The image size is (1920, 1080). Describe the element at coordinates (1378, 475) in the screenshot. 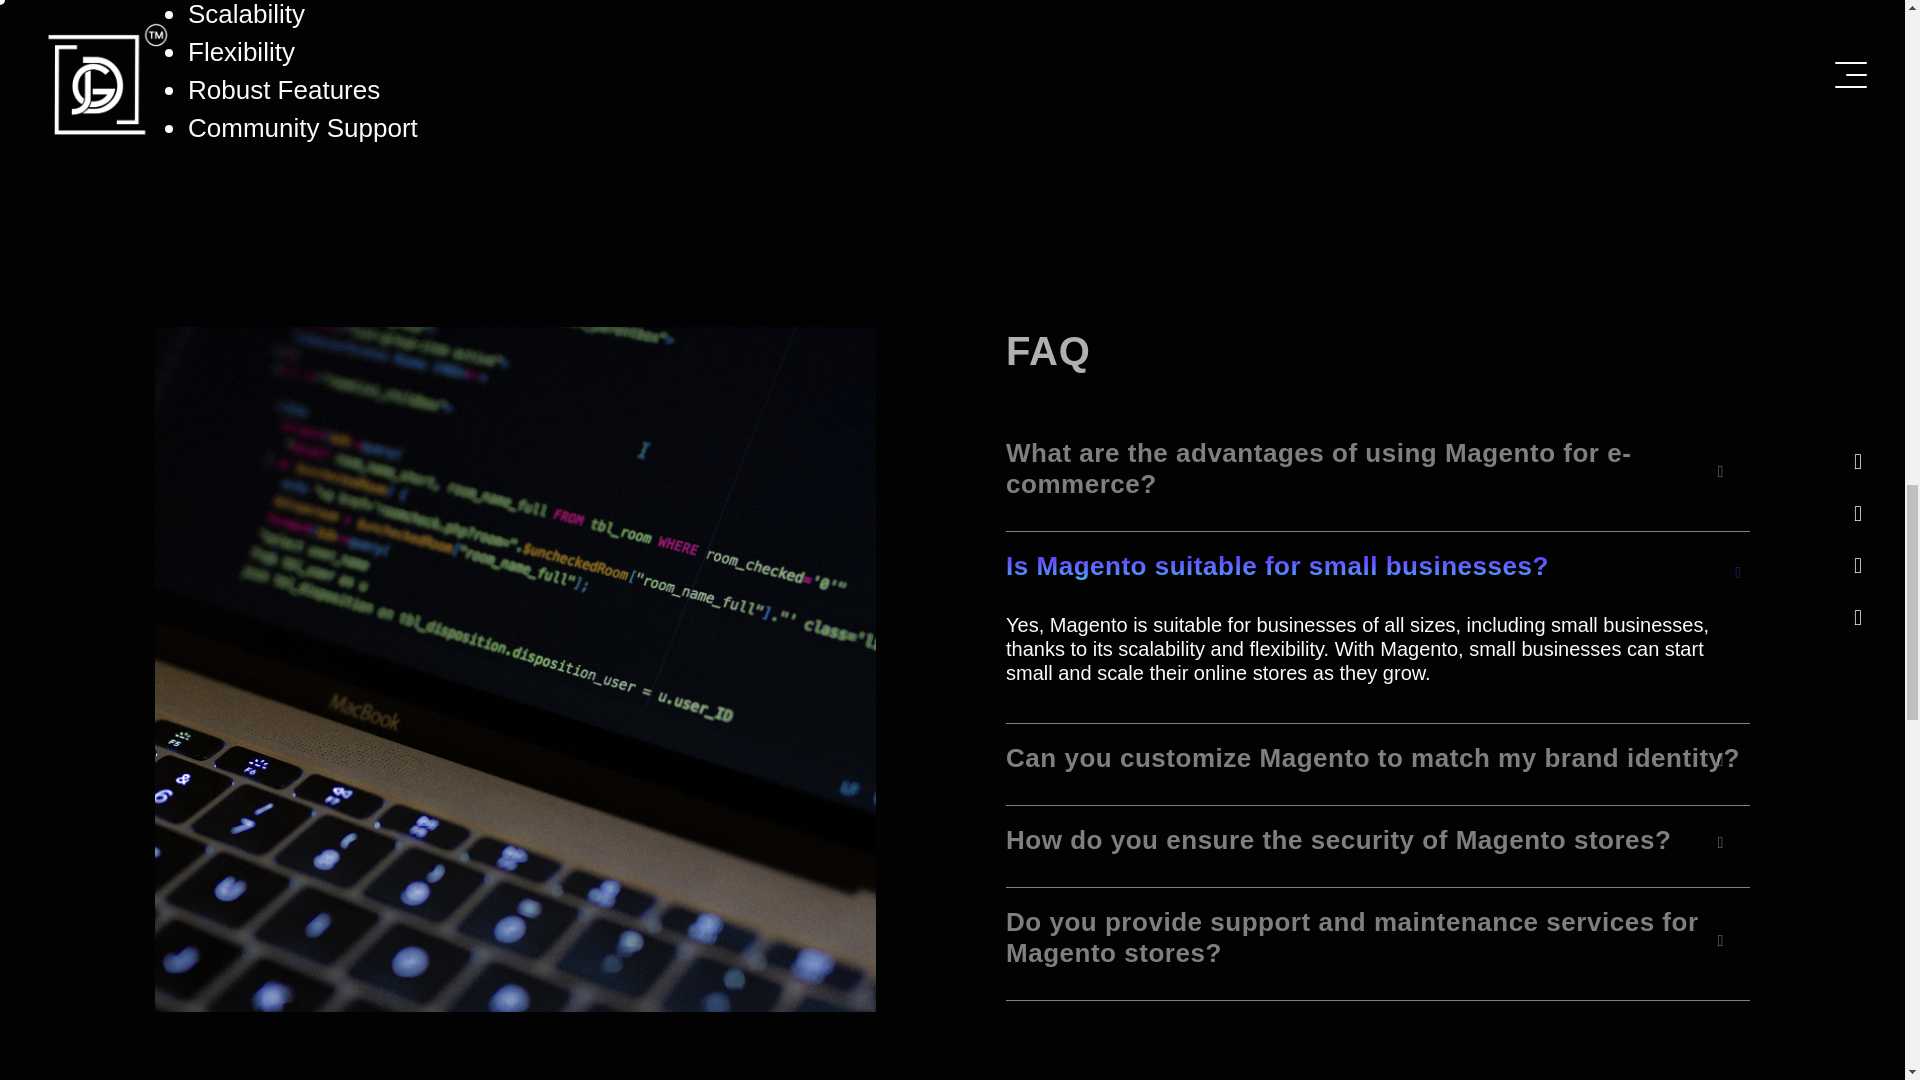

I see `What are the advantages of using Magento for e-commerce?` at that location.